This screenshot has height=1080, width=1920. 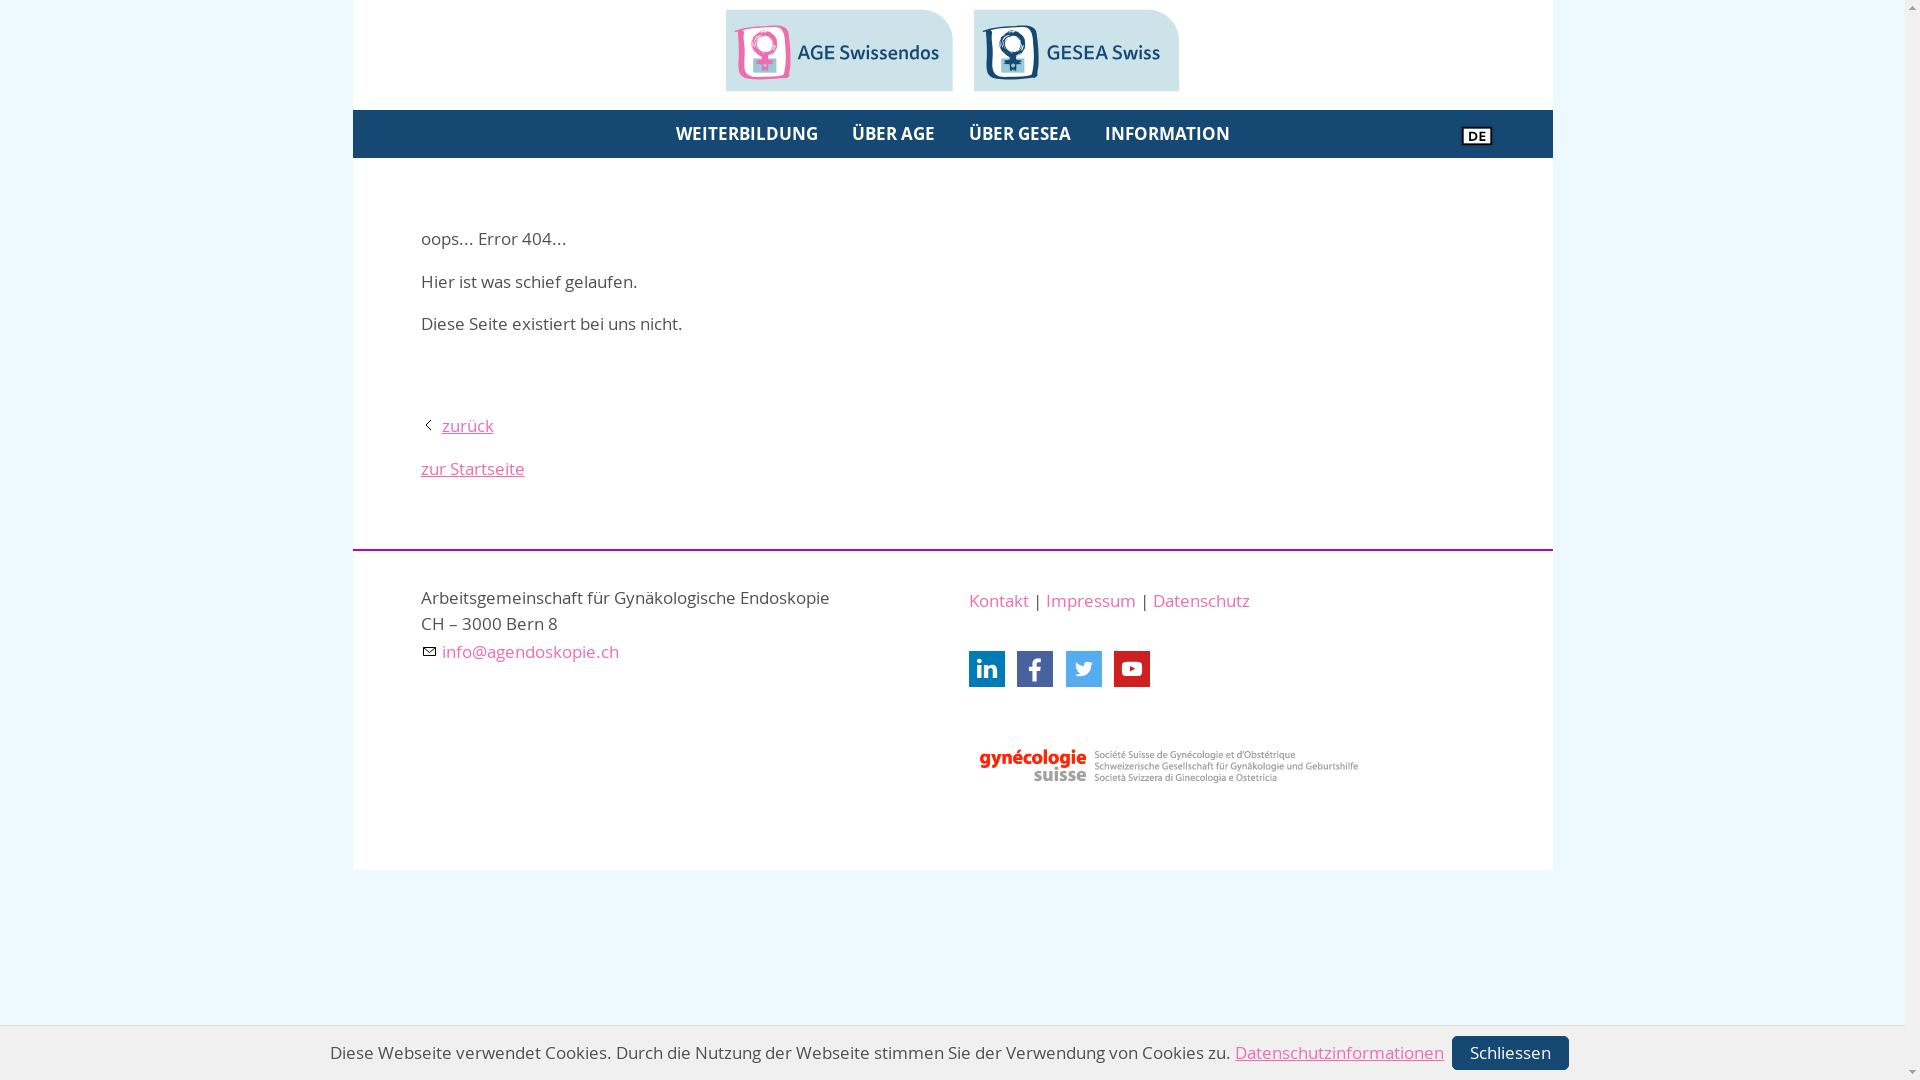 I want to click on  , so click(x=1132, y=669).